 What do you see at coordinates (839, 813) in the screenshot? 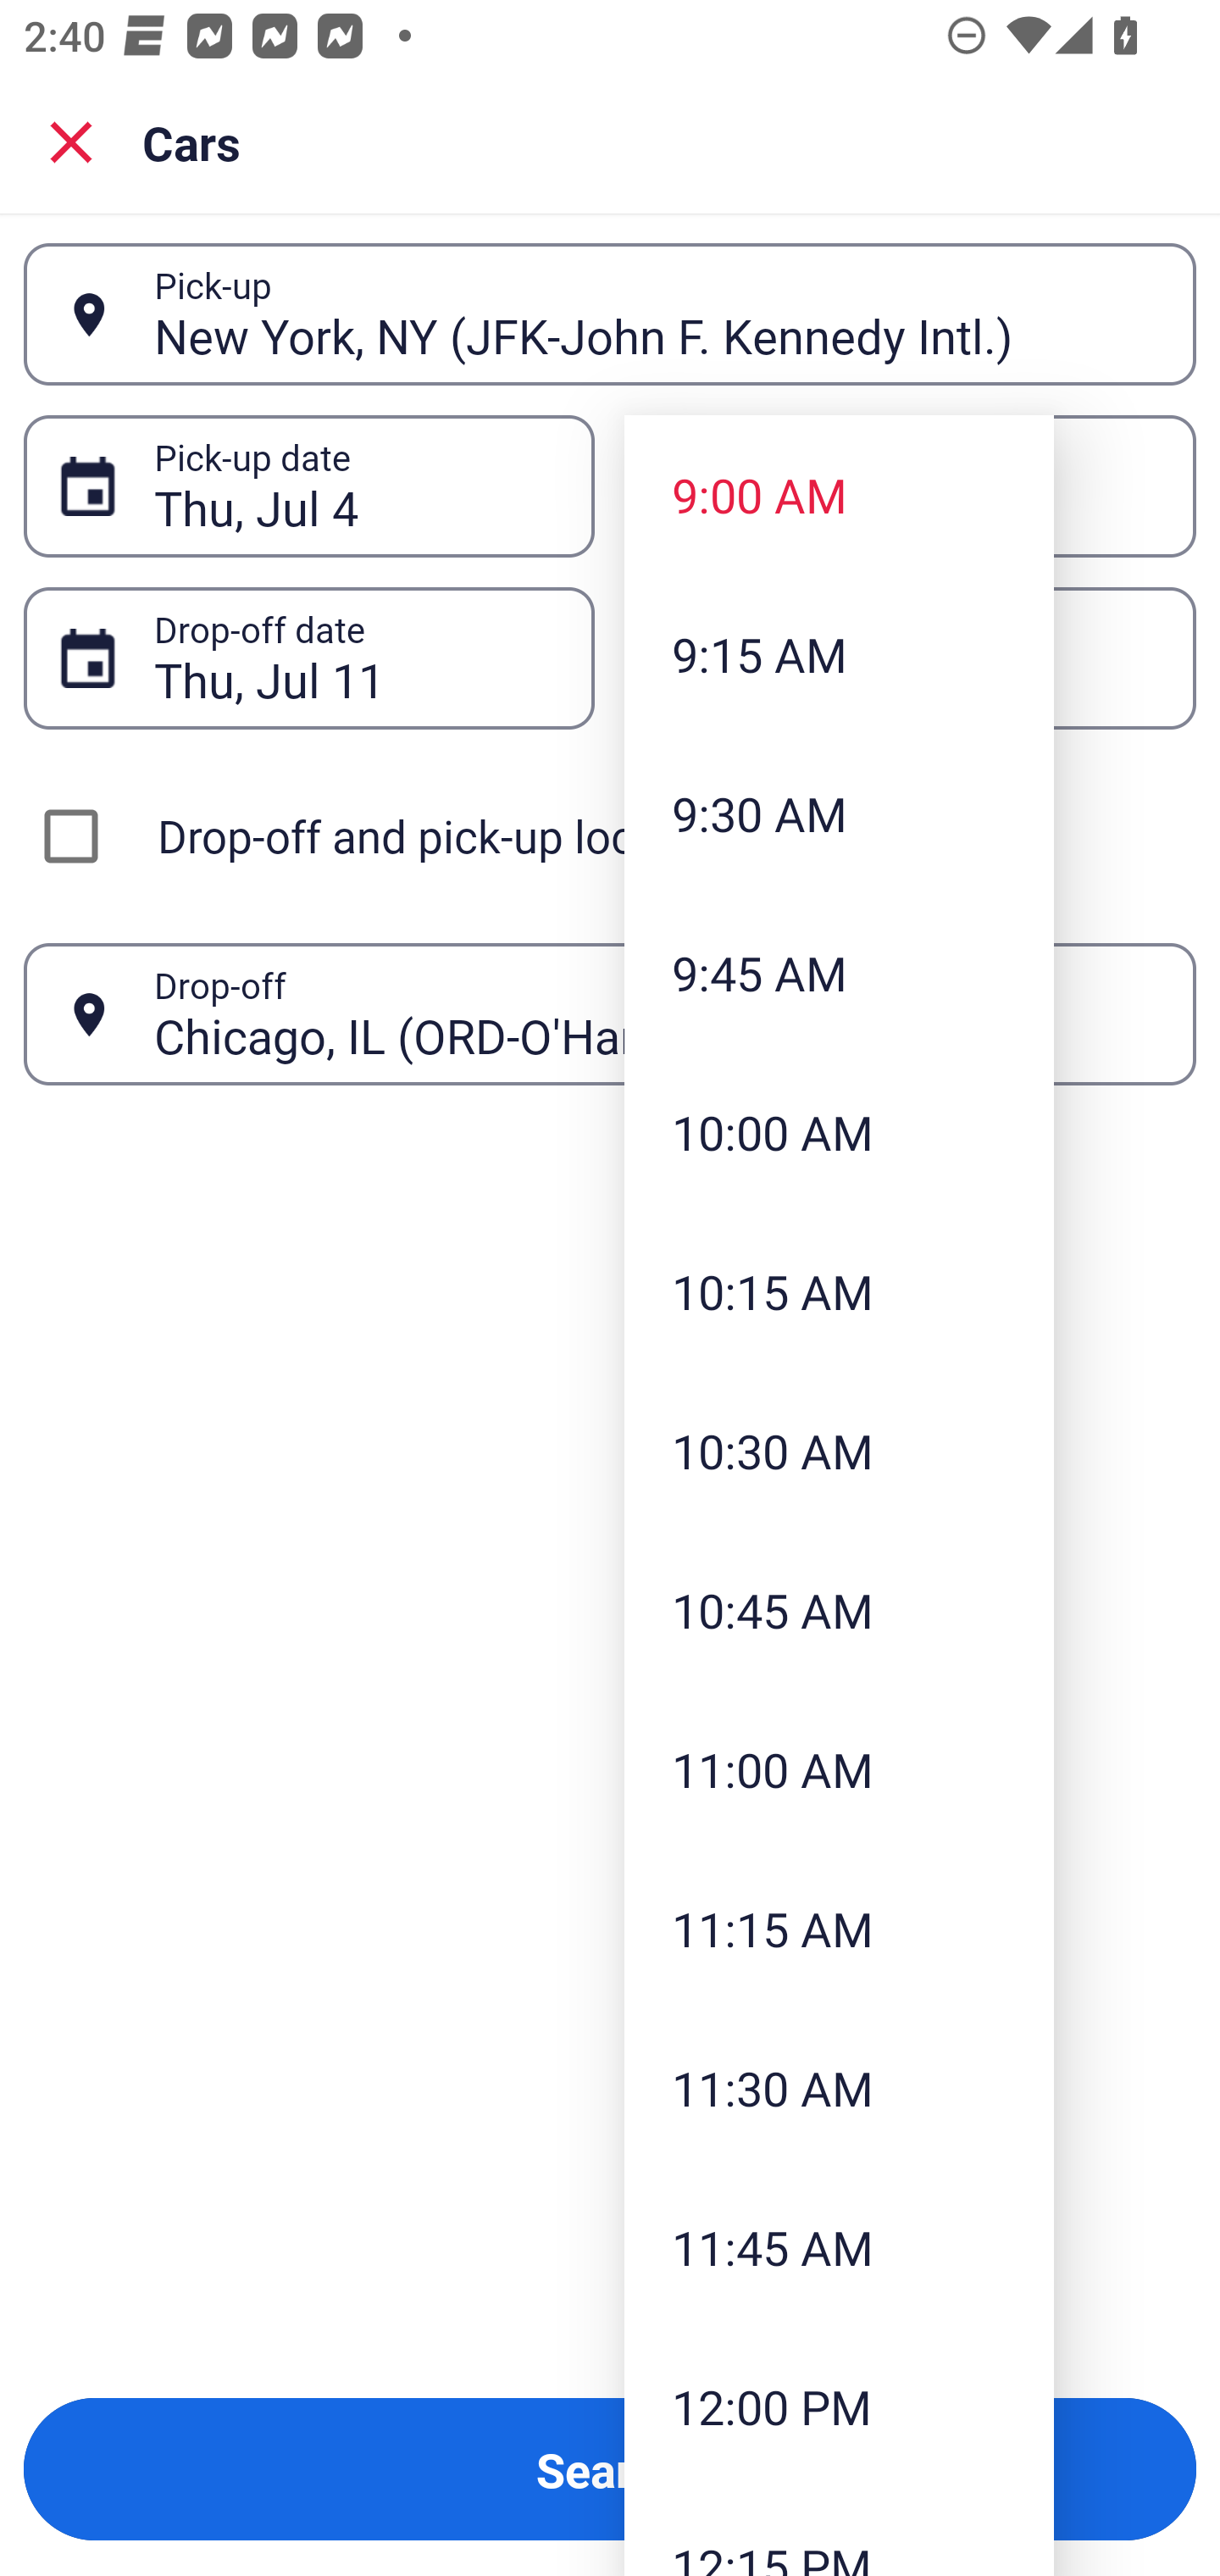
I see `9:30 AM` at bounding box center [839, 813].